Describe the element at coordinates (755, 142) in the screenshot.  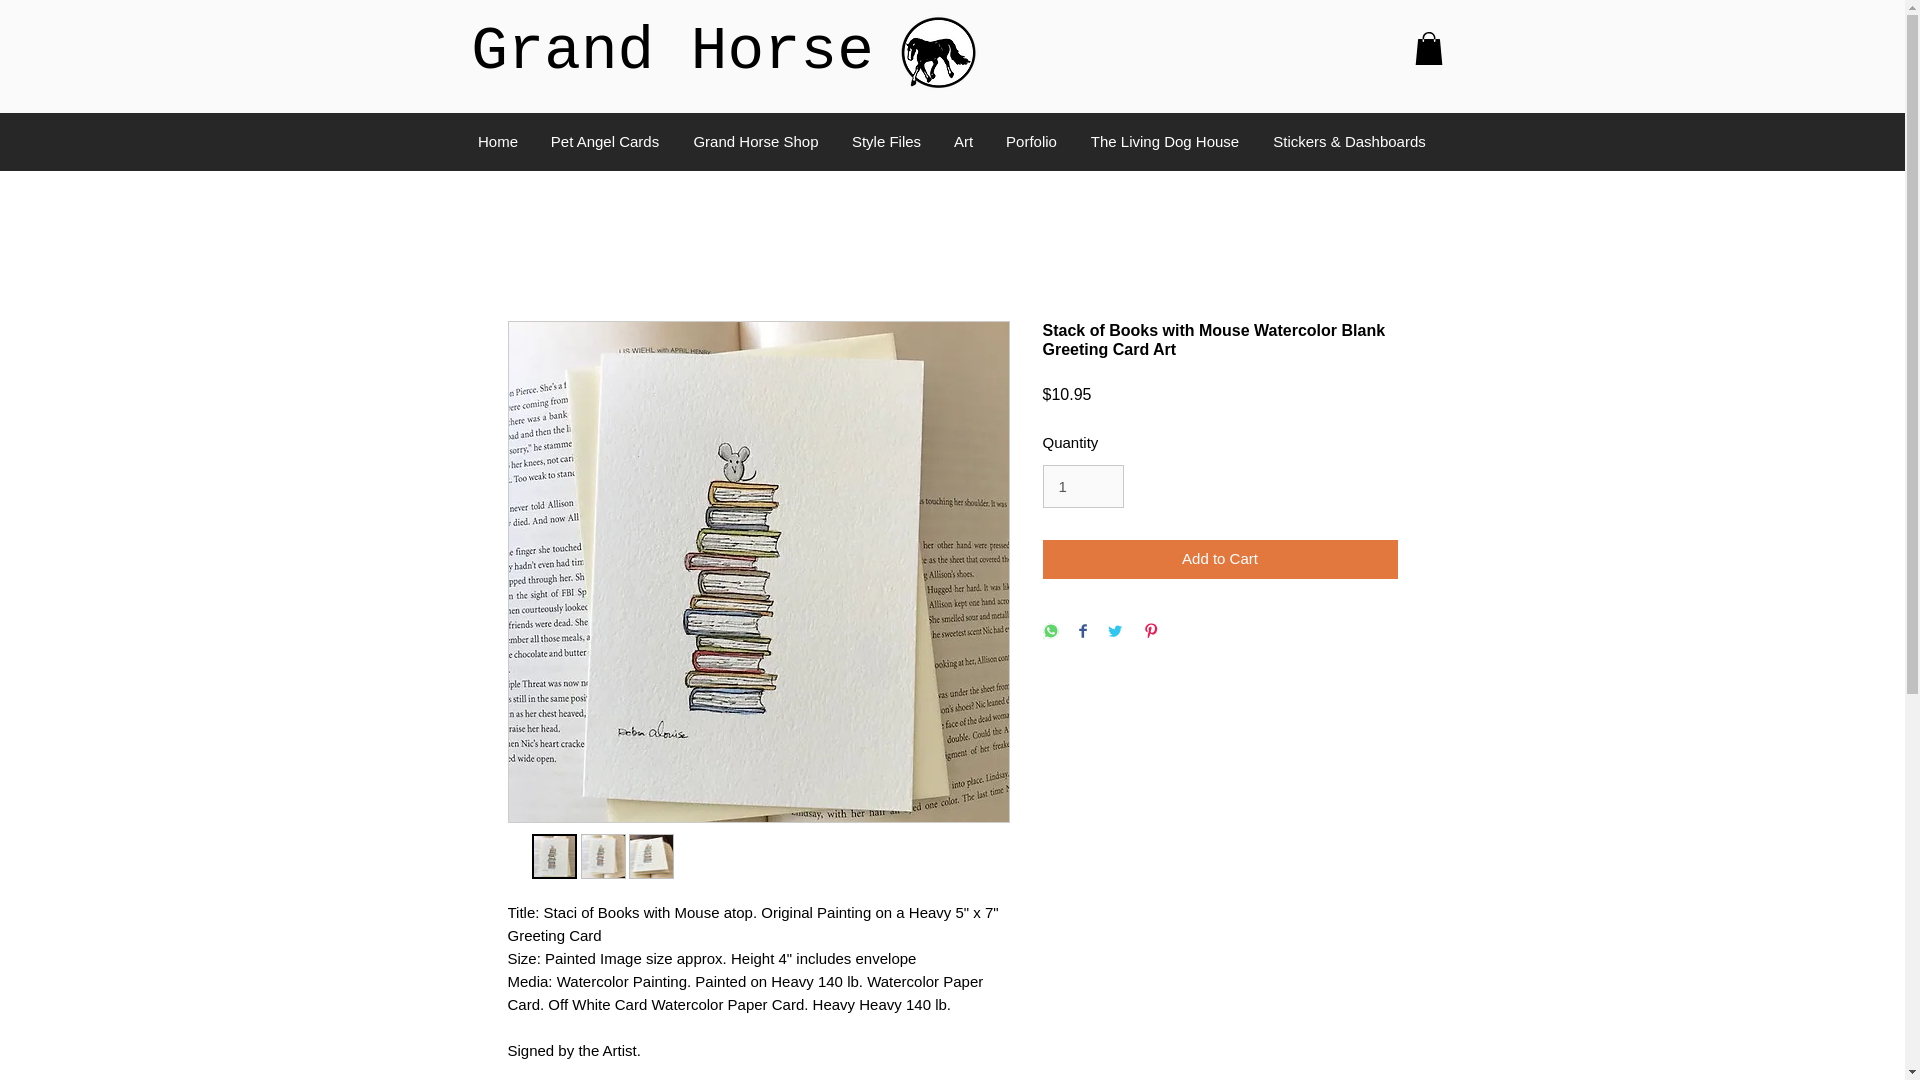
I see `Grand Horse Shop` at that location.